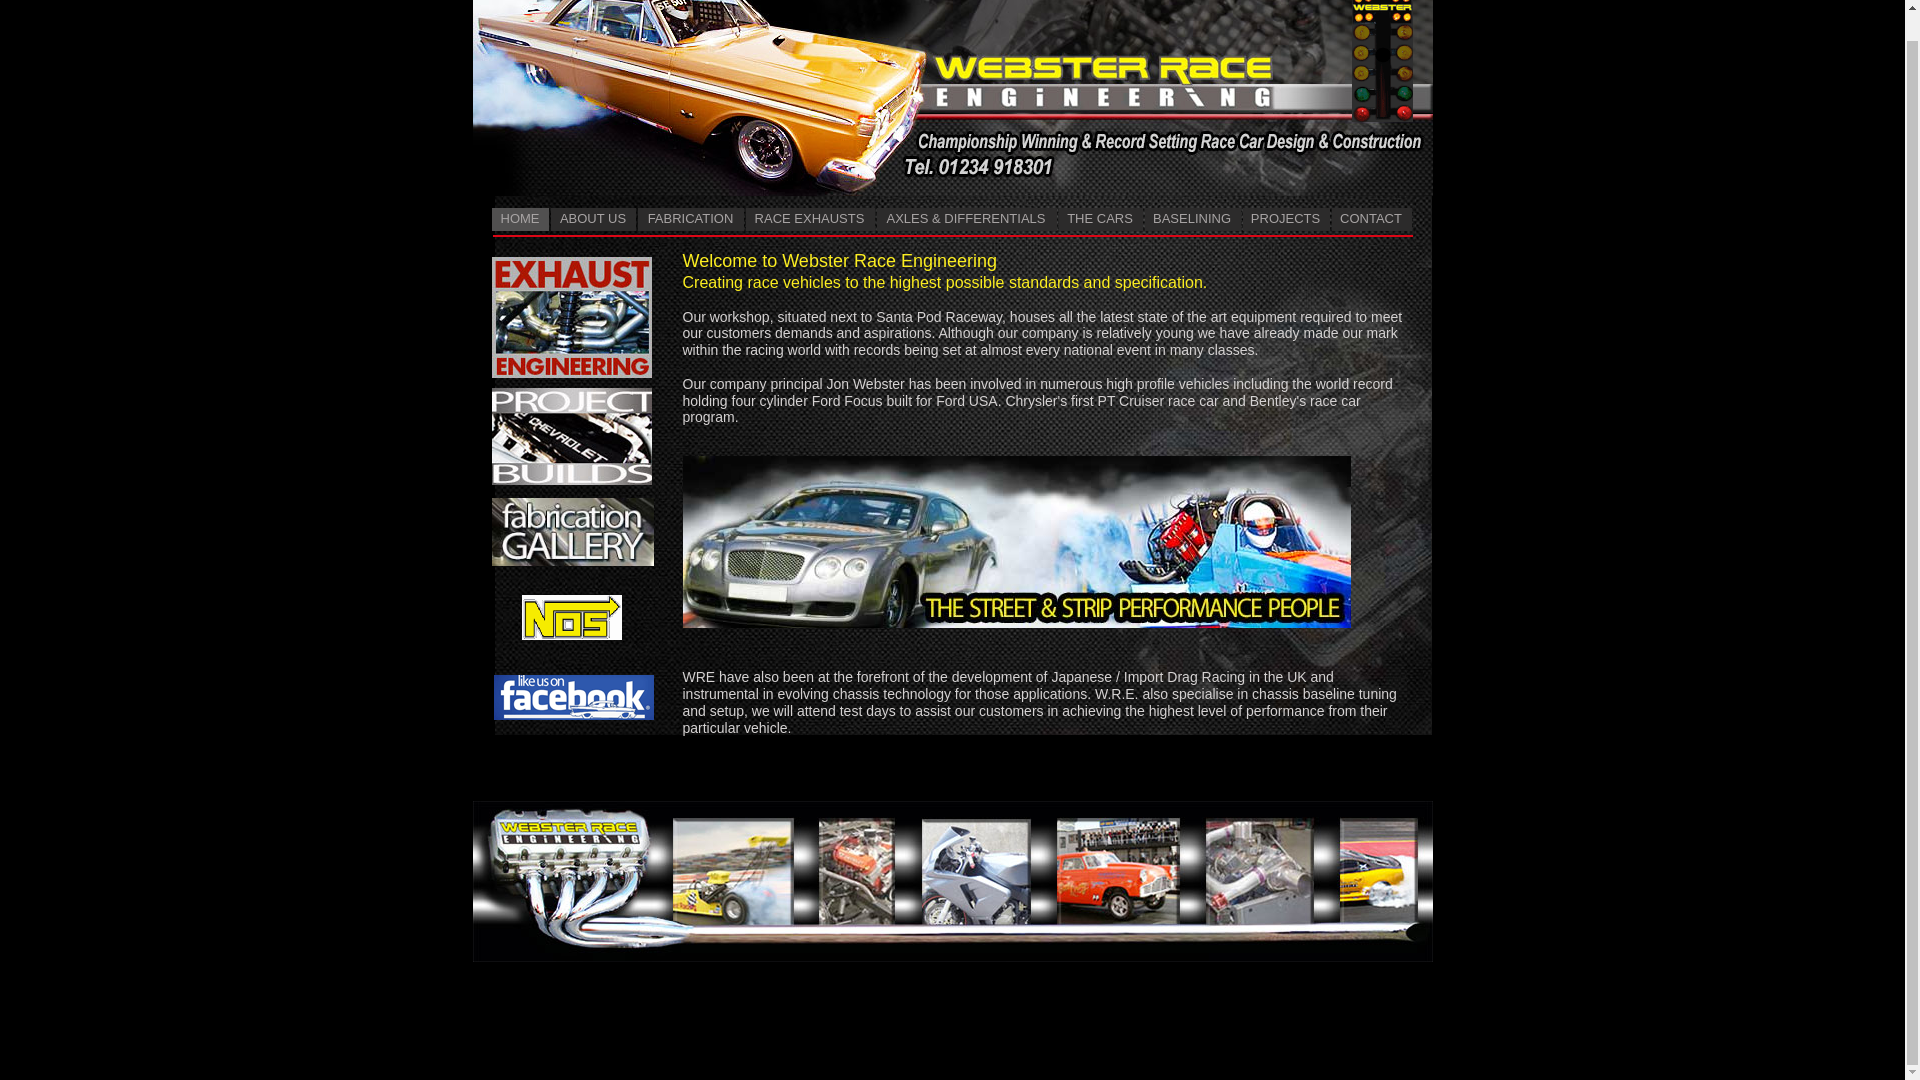  What do you see at coordinates (572, 329) in the screenshot?
I see `exhaust services` at bounding box center [572, 329].